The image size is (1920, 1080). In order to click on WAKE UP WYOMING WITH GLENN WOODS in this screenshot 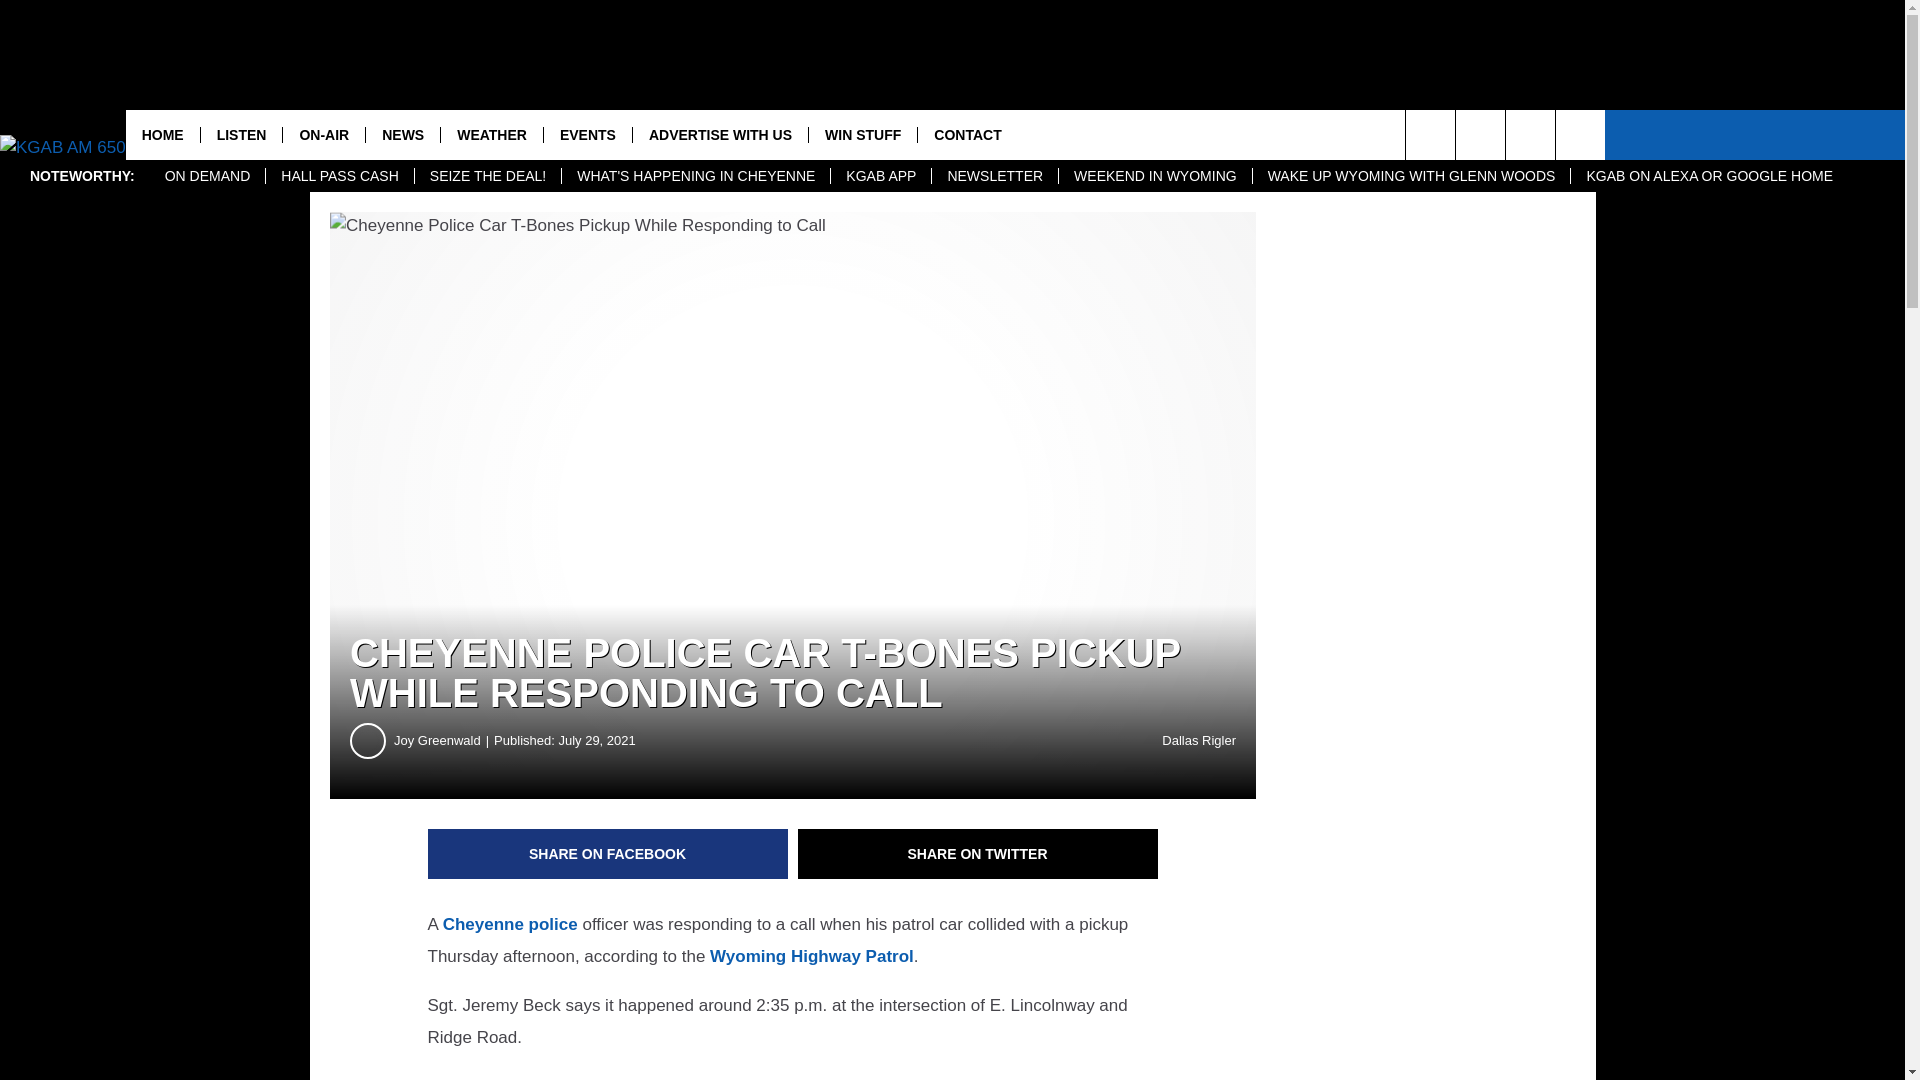, I will do `click(1410, 176)`.